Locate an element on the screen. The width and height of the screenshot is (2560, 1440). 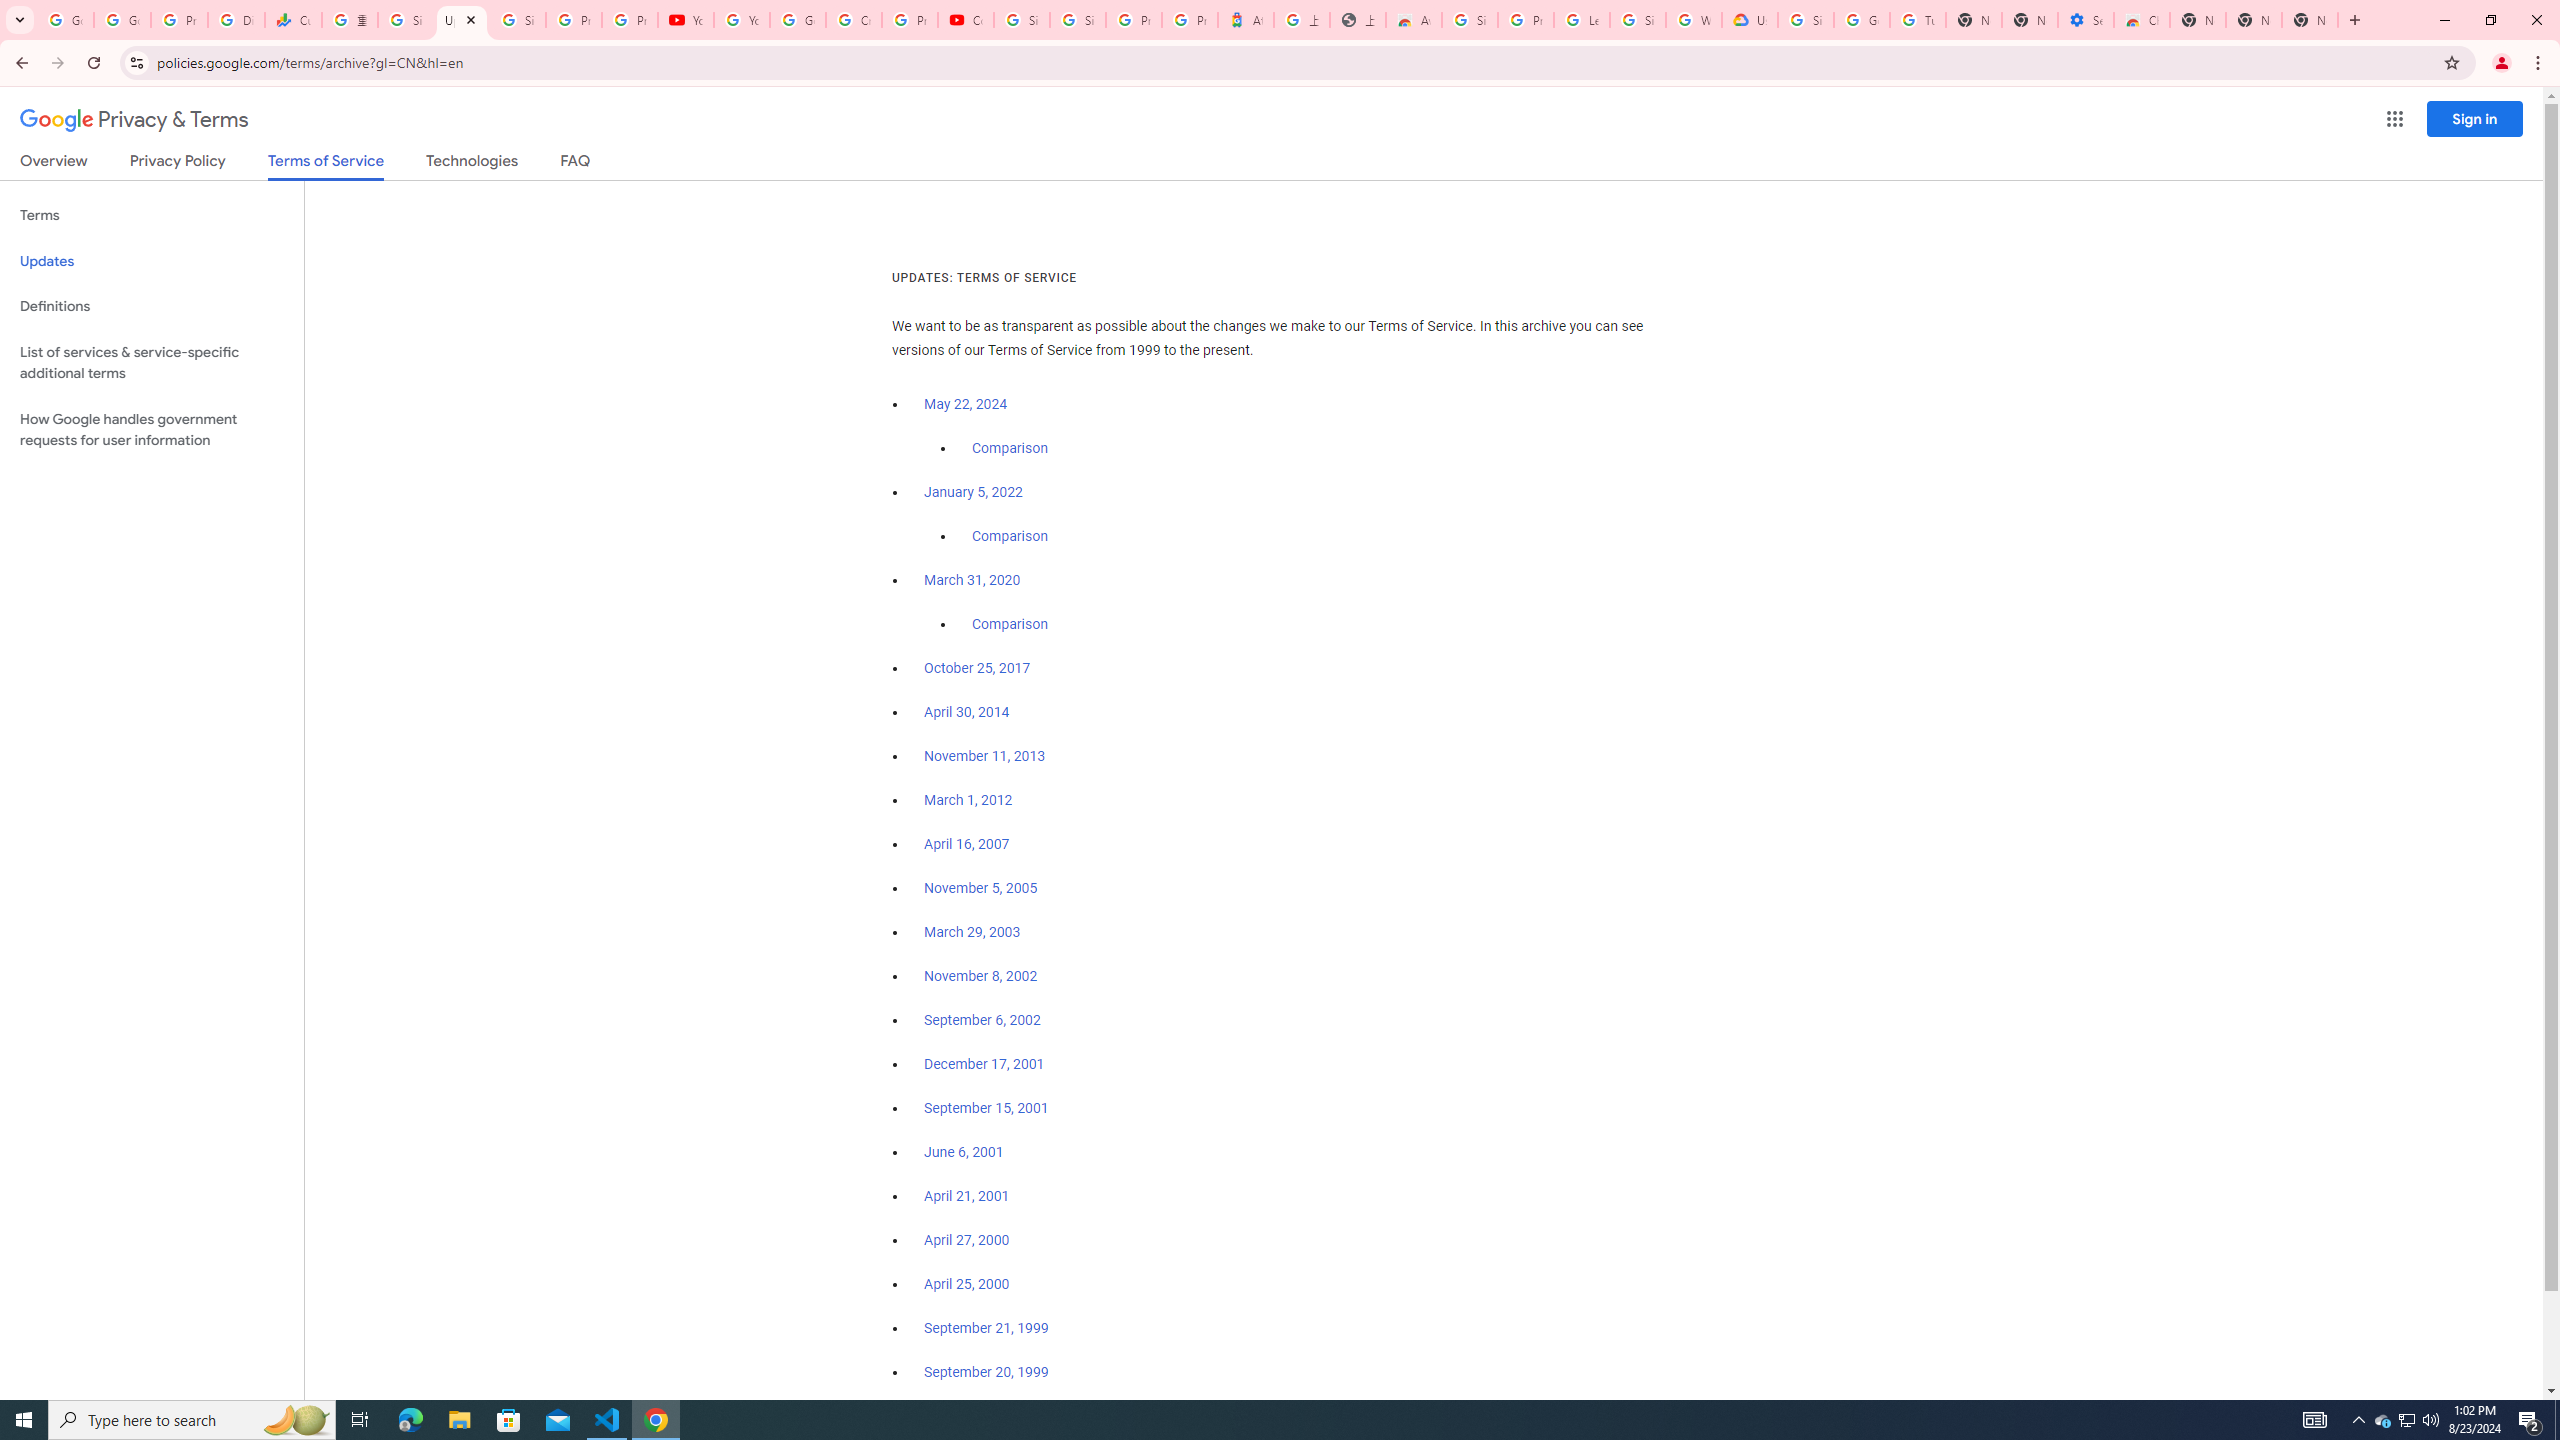
May 22, 2024 is located at coordinates (966, 405).